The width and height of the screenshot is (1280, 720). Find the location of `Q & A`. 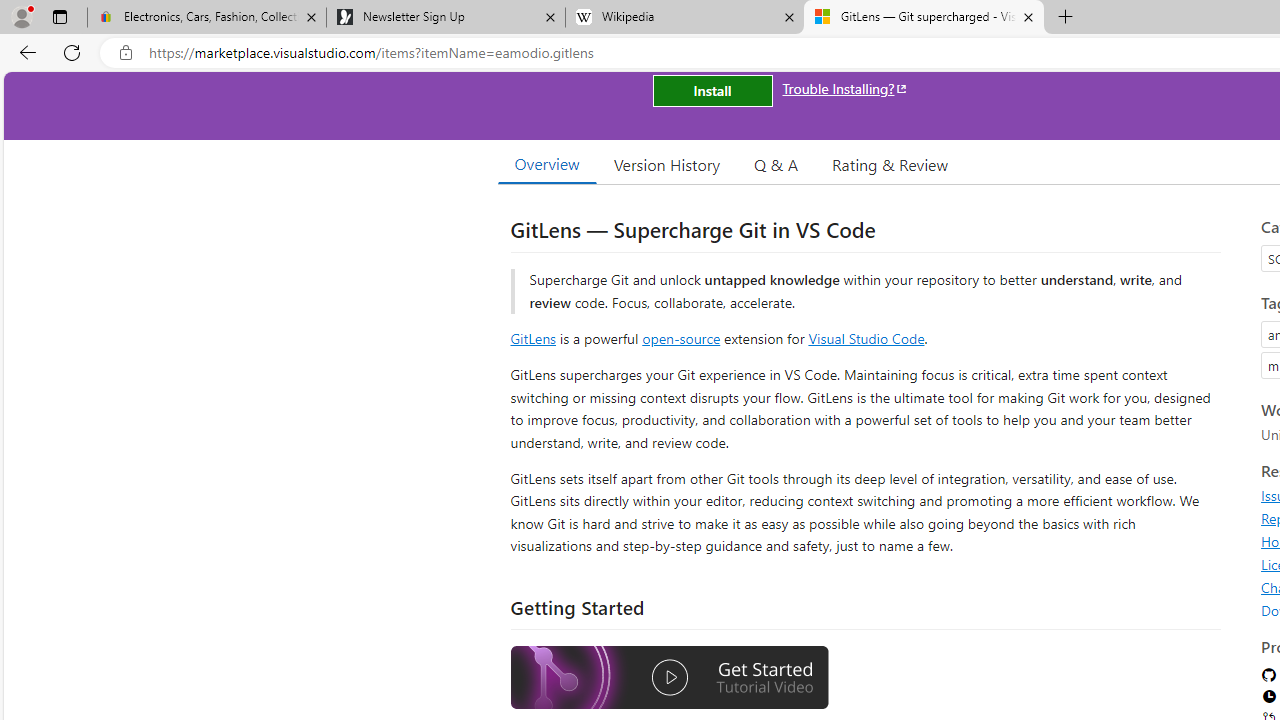

Q & A is located at coordinates (776, 164).